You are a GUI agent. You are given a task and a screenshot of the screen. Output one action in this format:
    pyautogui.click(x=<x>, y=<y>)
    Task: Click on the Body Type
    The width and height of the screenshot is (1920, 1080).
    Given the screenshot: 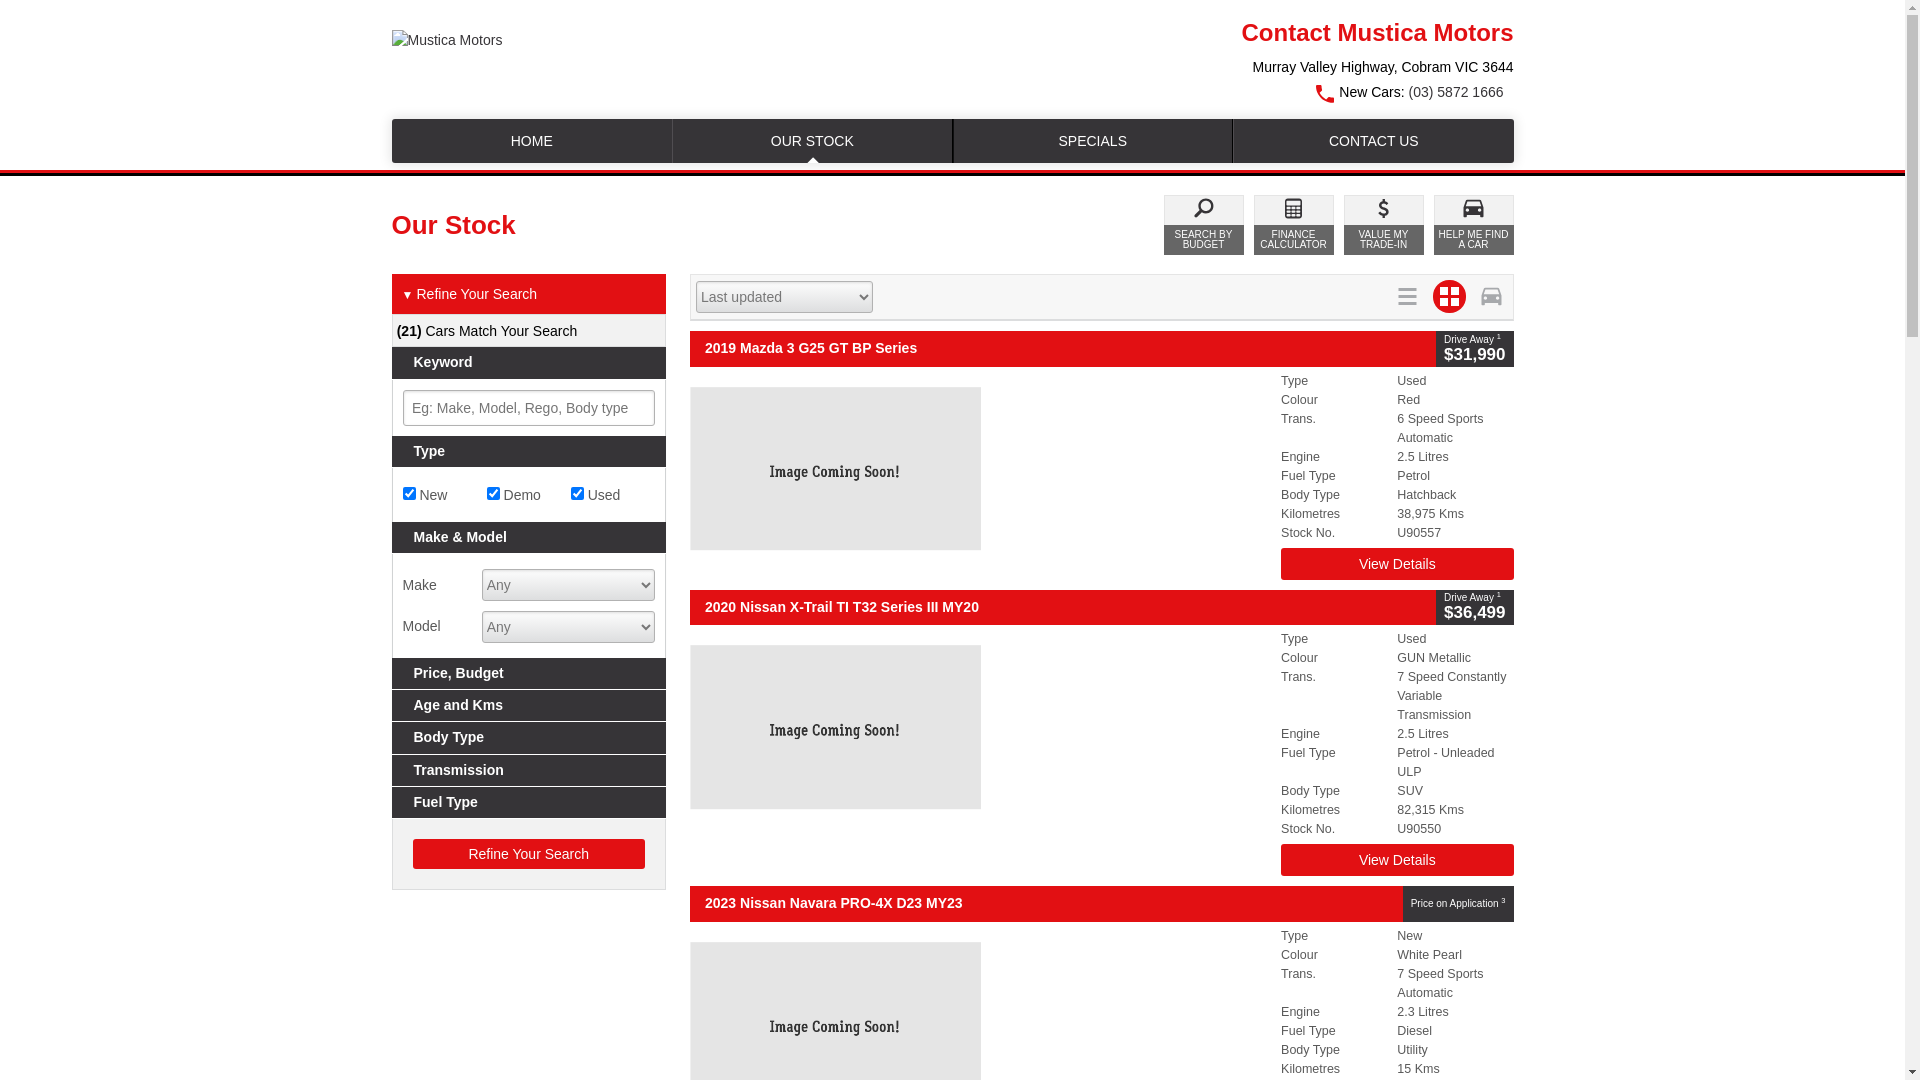 What is the action you would take?
    pyautogui.click(x=530, y=738)
    